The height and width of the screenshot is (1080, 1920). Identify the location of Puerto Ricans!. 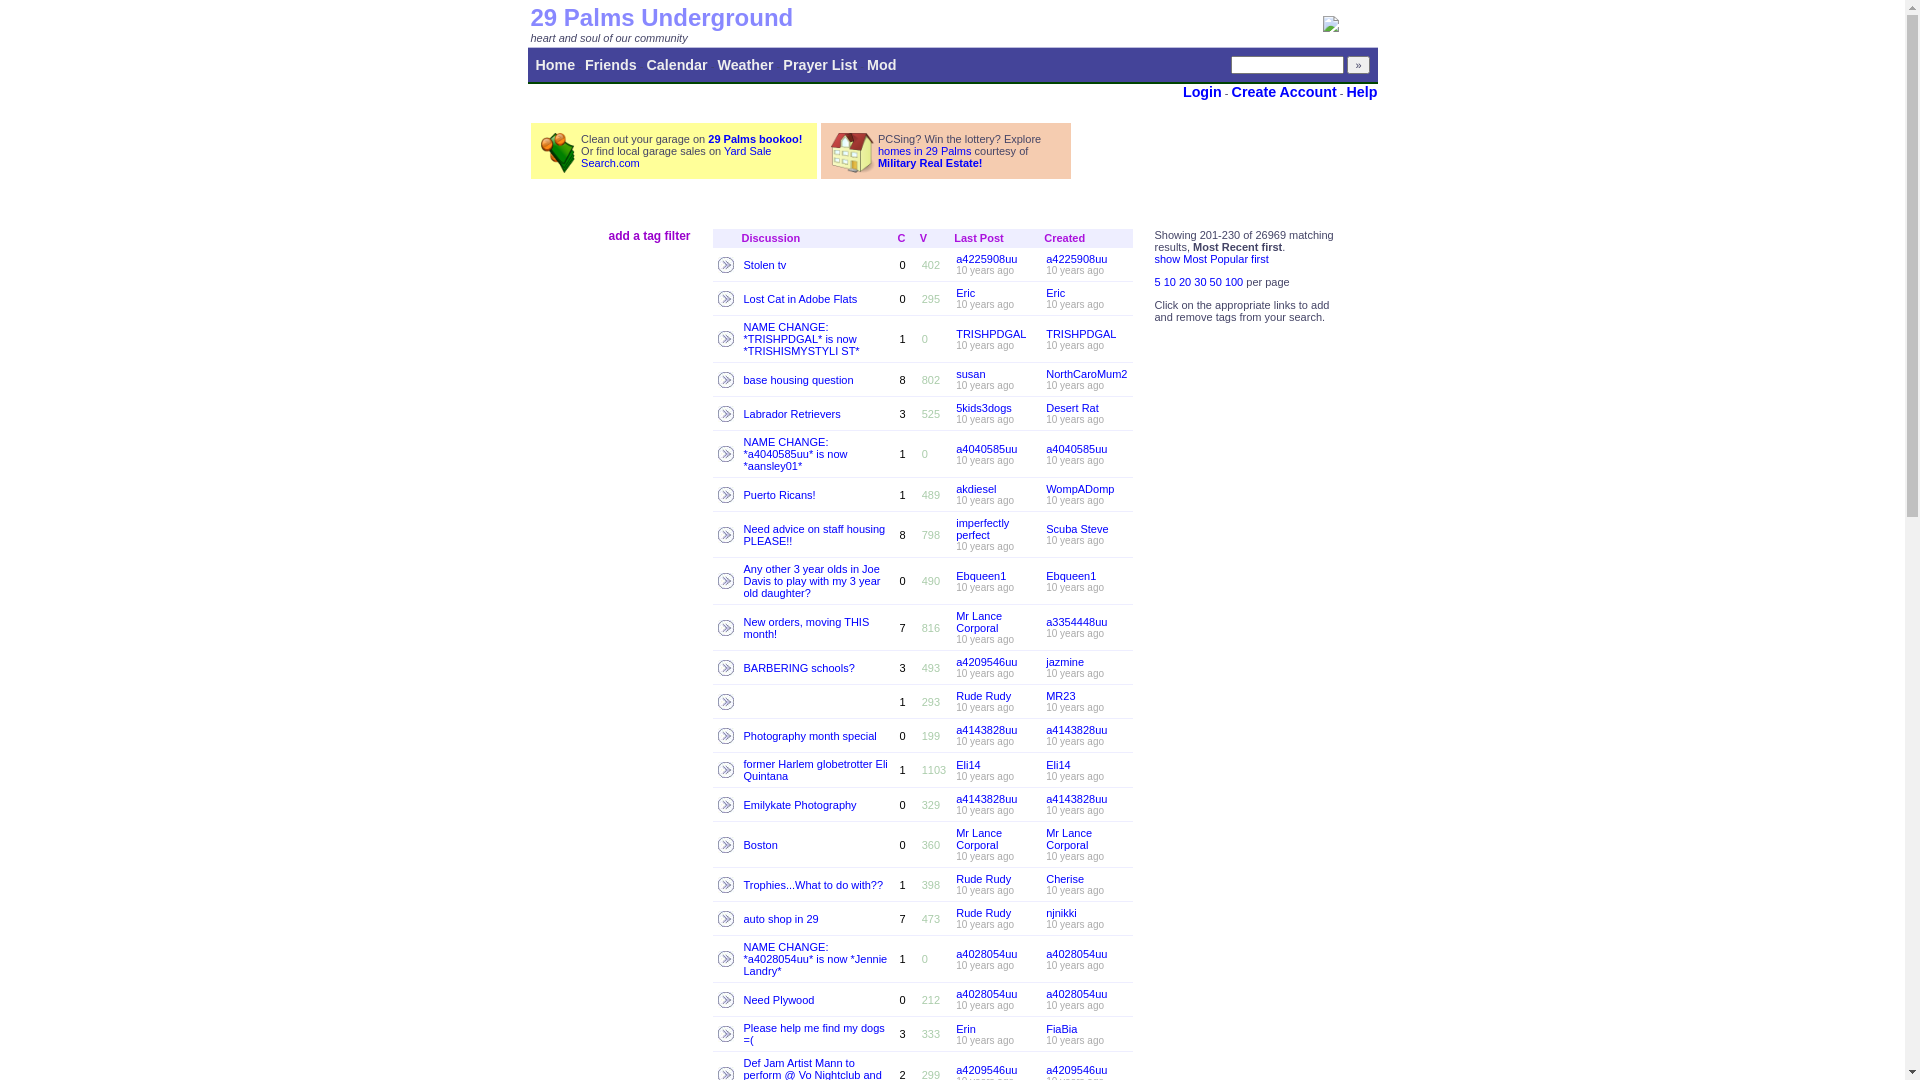
(780, 494).